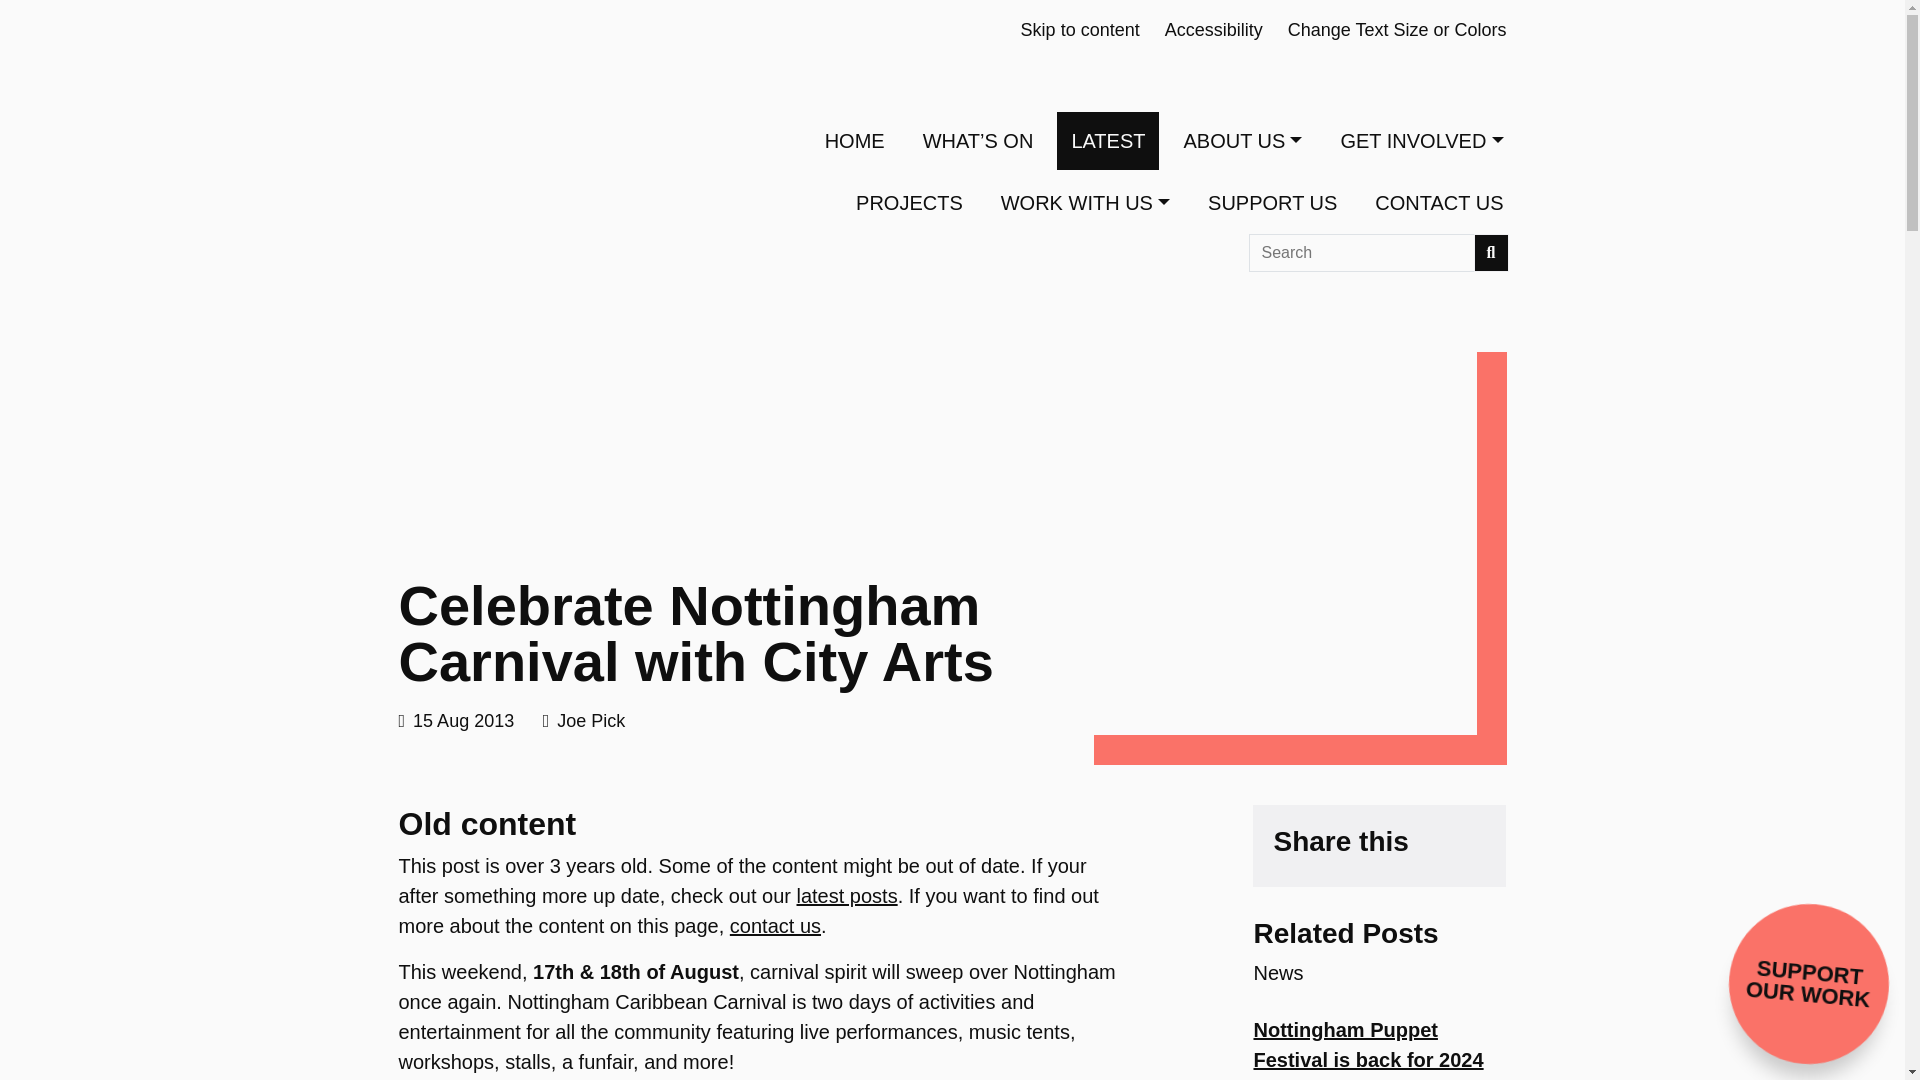 This screenshot has height=1080, width=1920. What do you see at coordinates (854, 140) in the screenshot?
I see `HOME` at bounding box center [854, 140].